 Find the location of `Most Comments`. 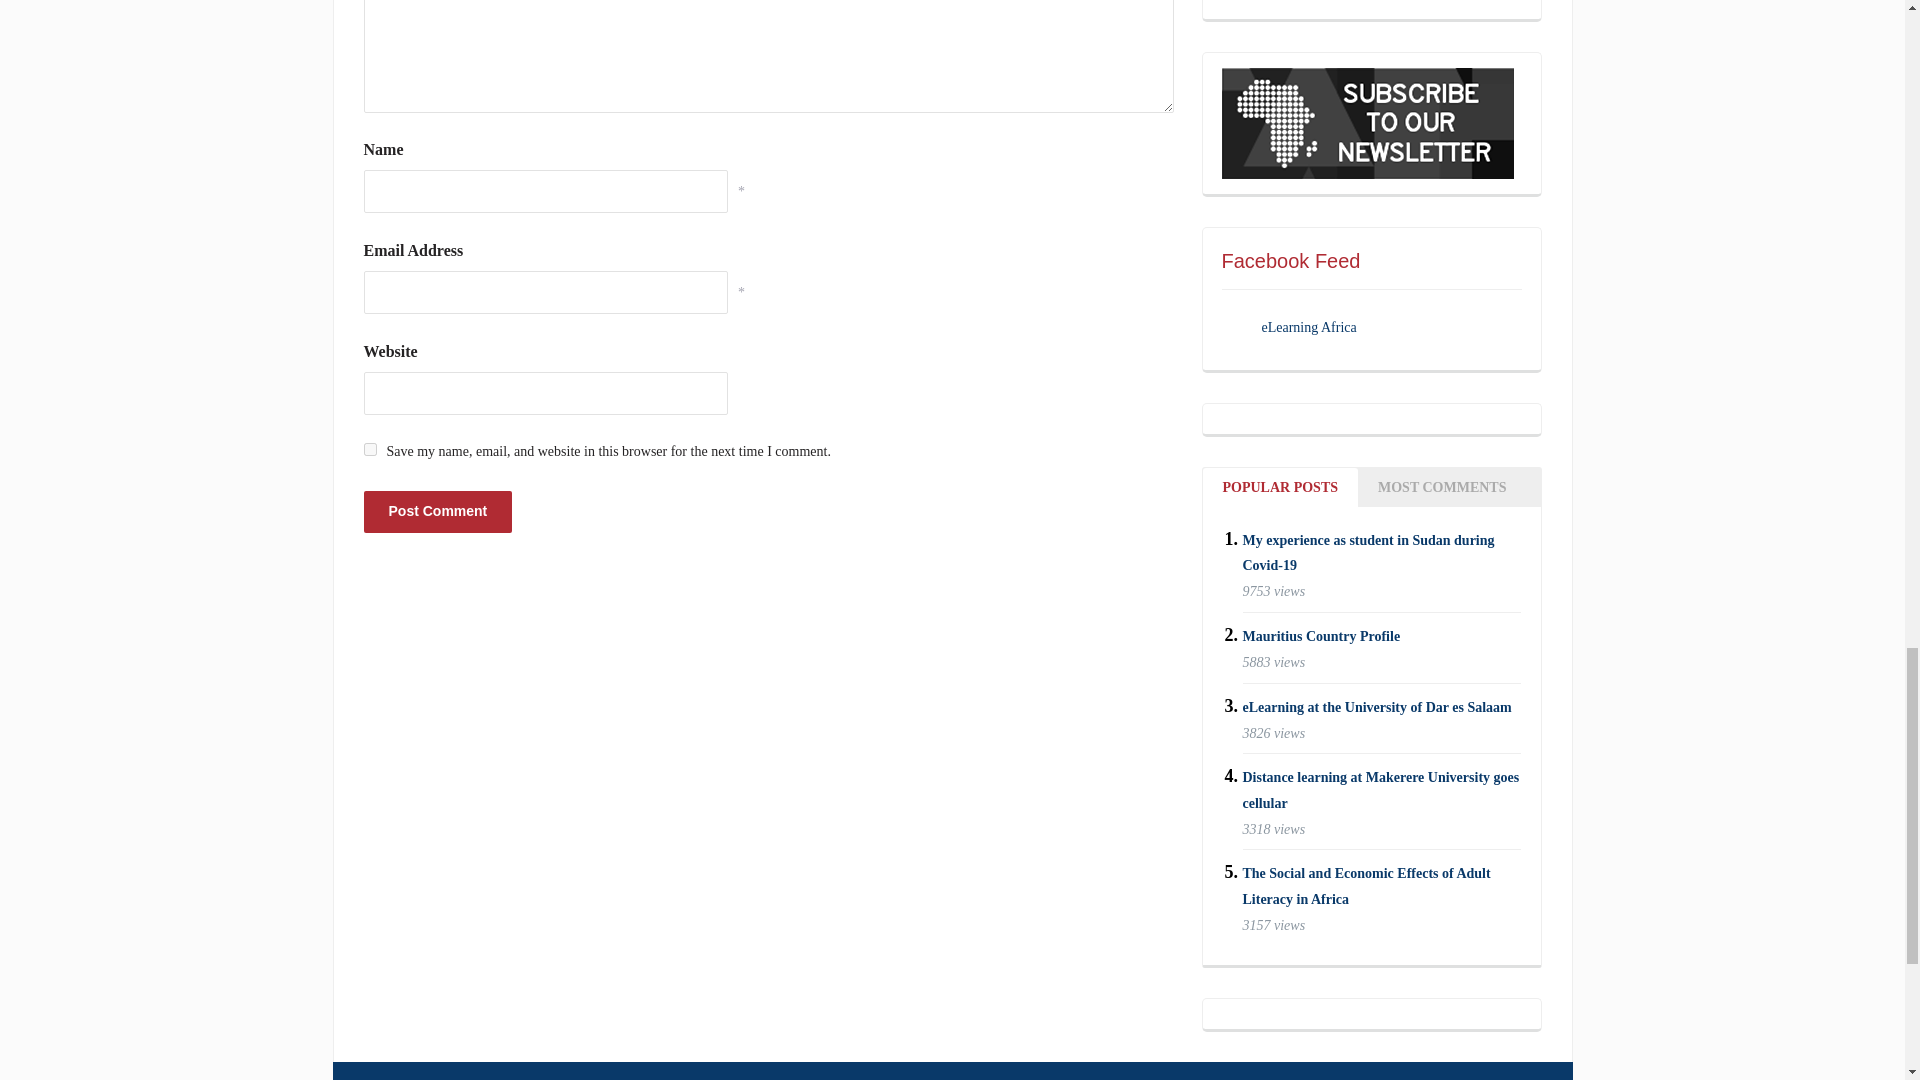

Most Comments is located at coordinates (1442, 486).